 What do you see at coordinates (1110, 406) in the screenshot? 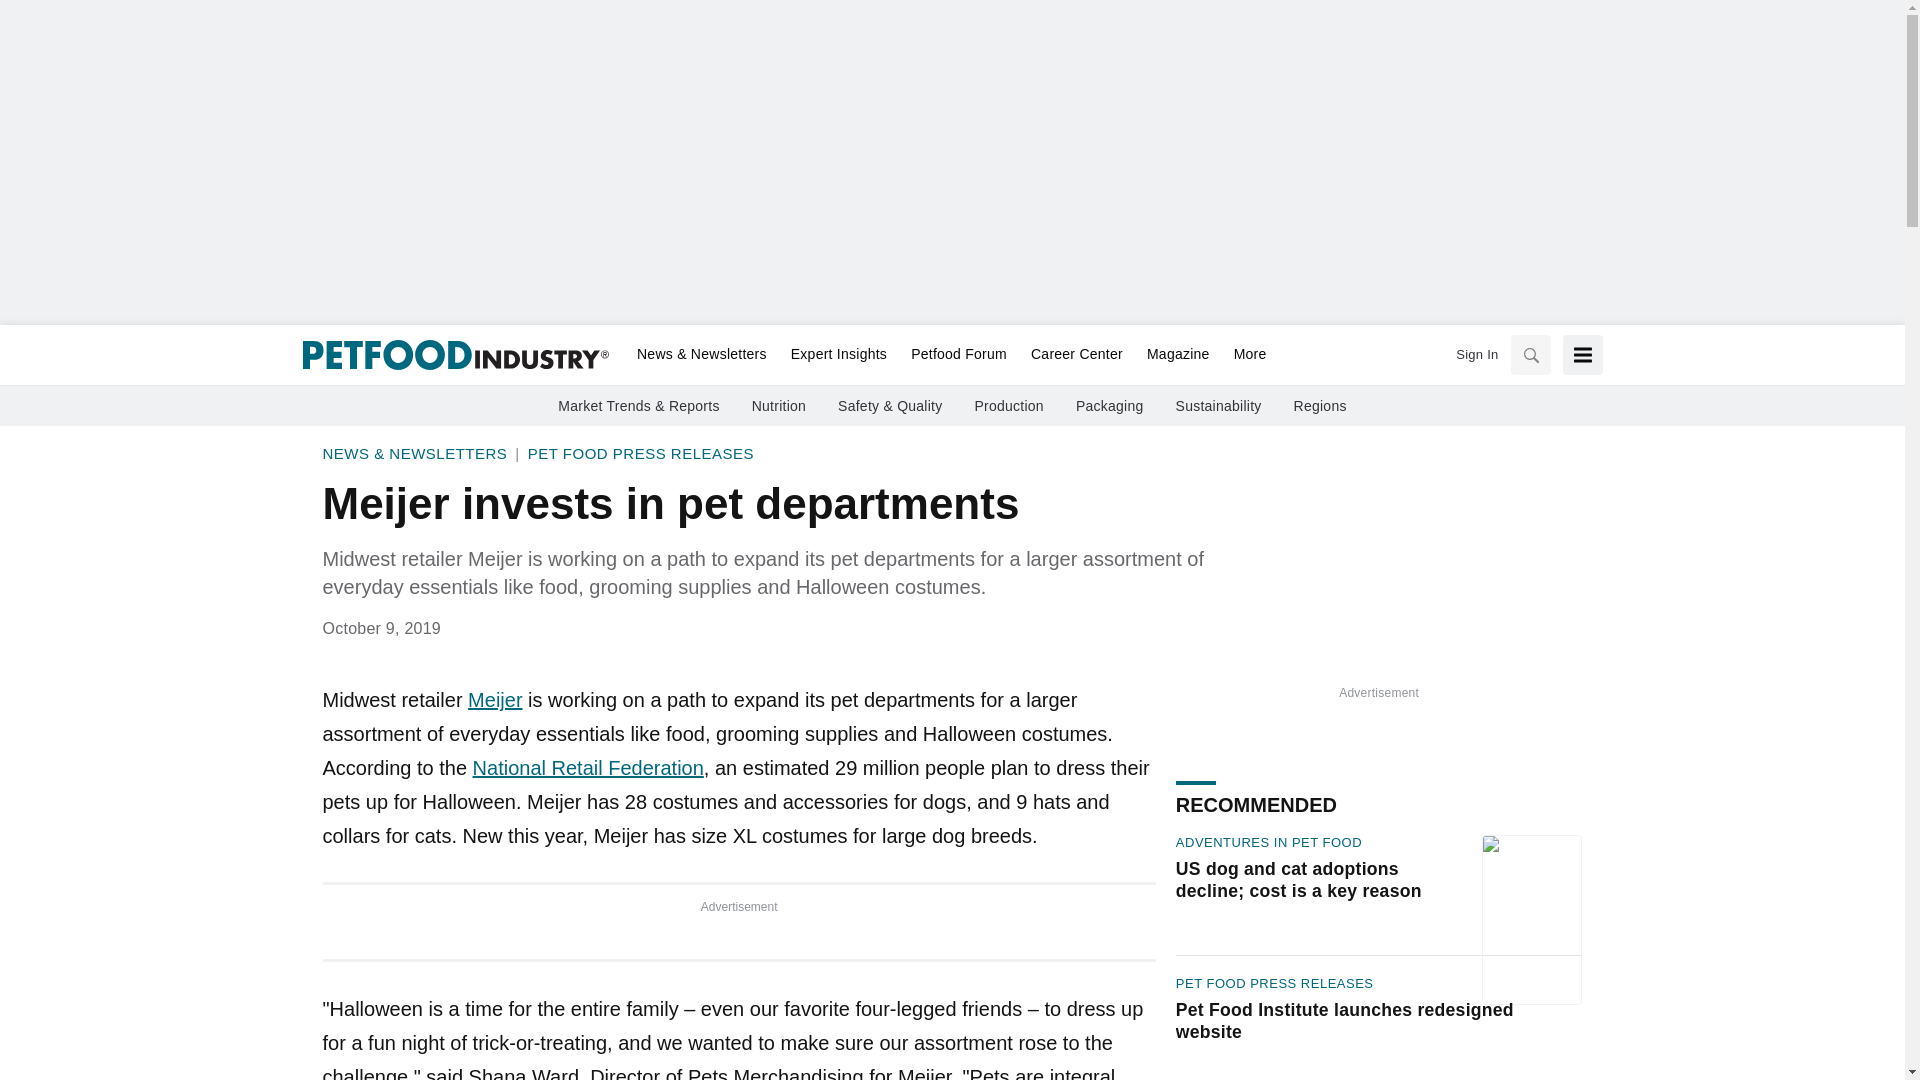
I see `Packaging` at bounding box center [1110, 406].